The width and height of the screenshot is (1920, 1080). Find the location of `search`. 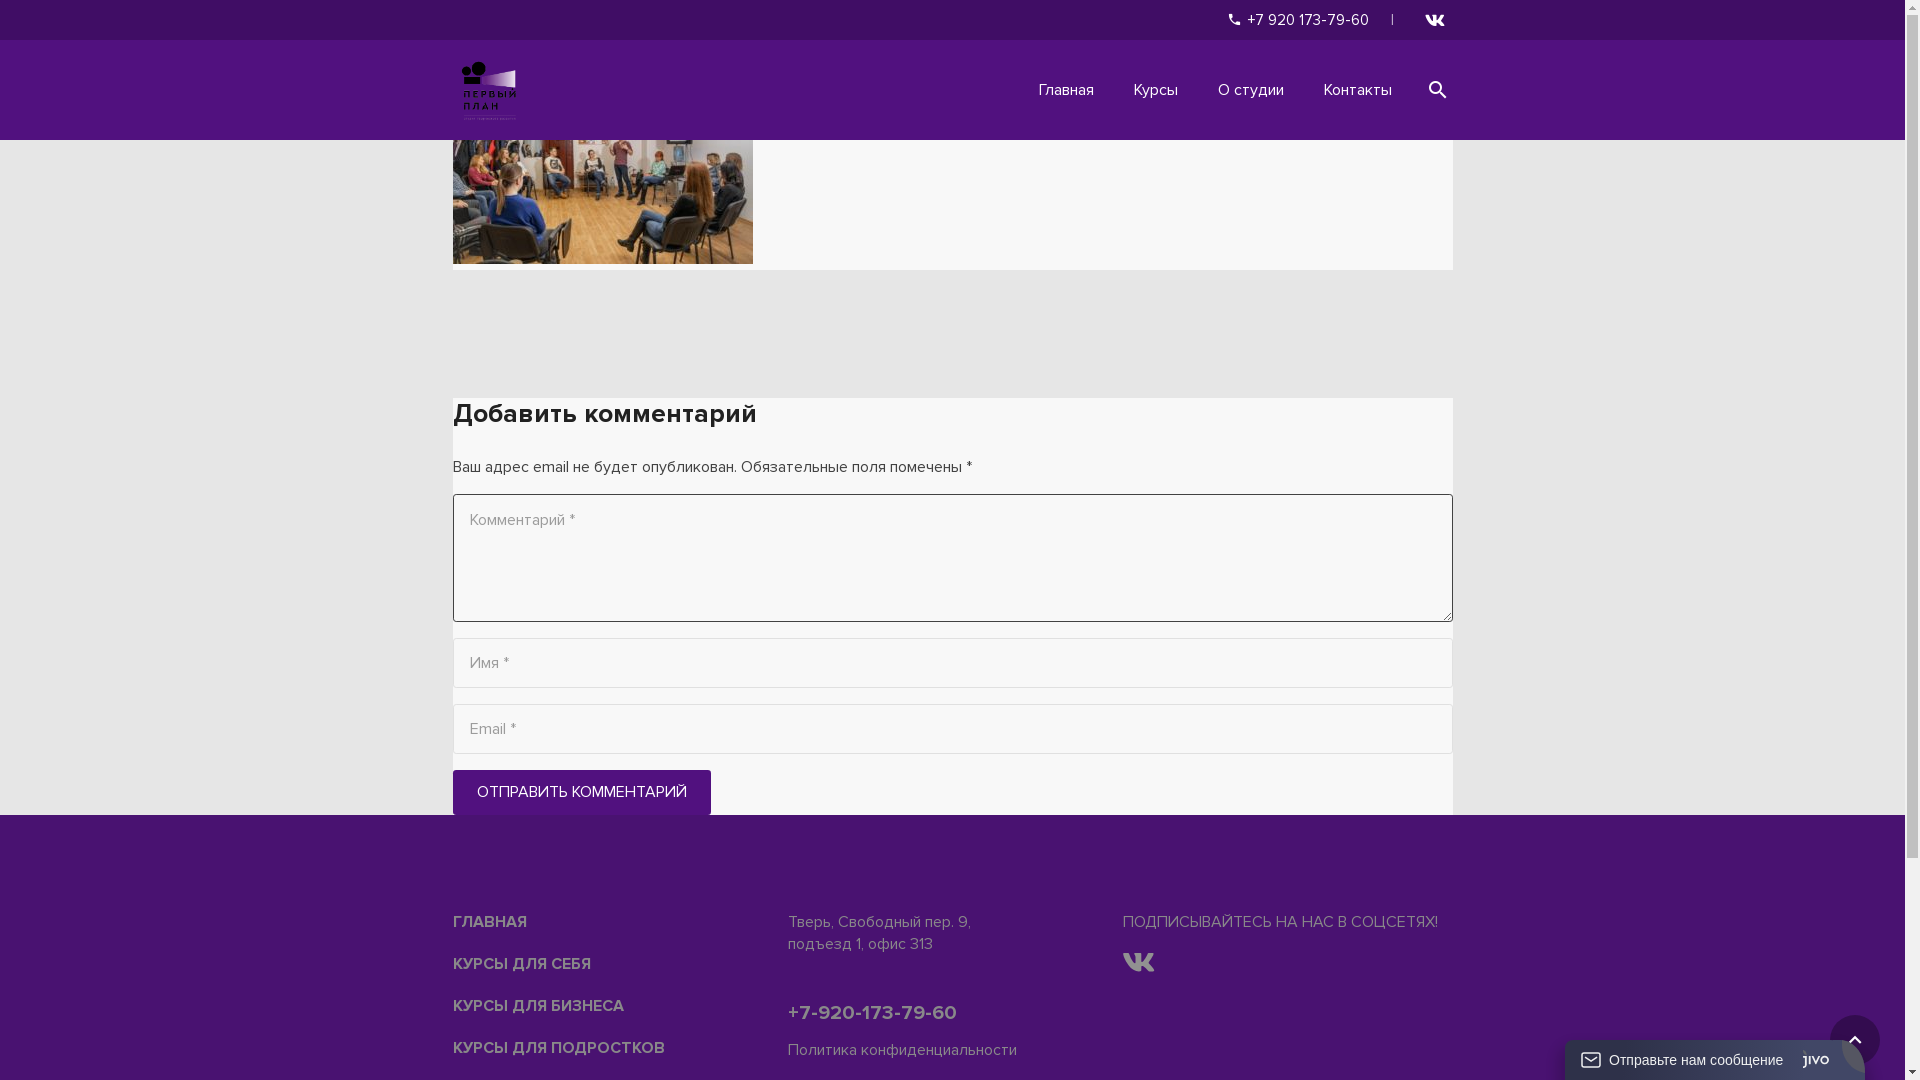

search is located at coordinates (1438, 90).